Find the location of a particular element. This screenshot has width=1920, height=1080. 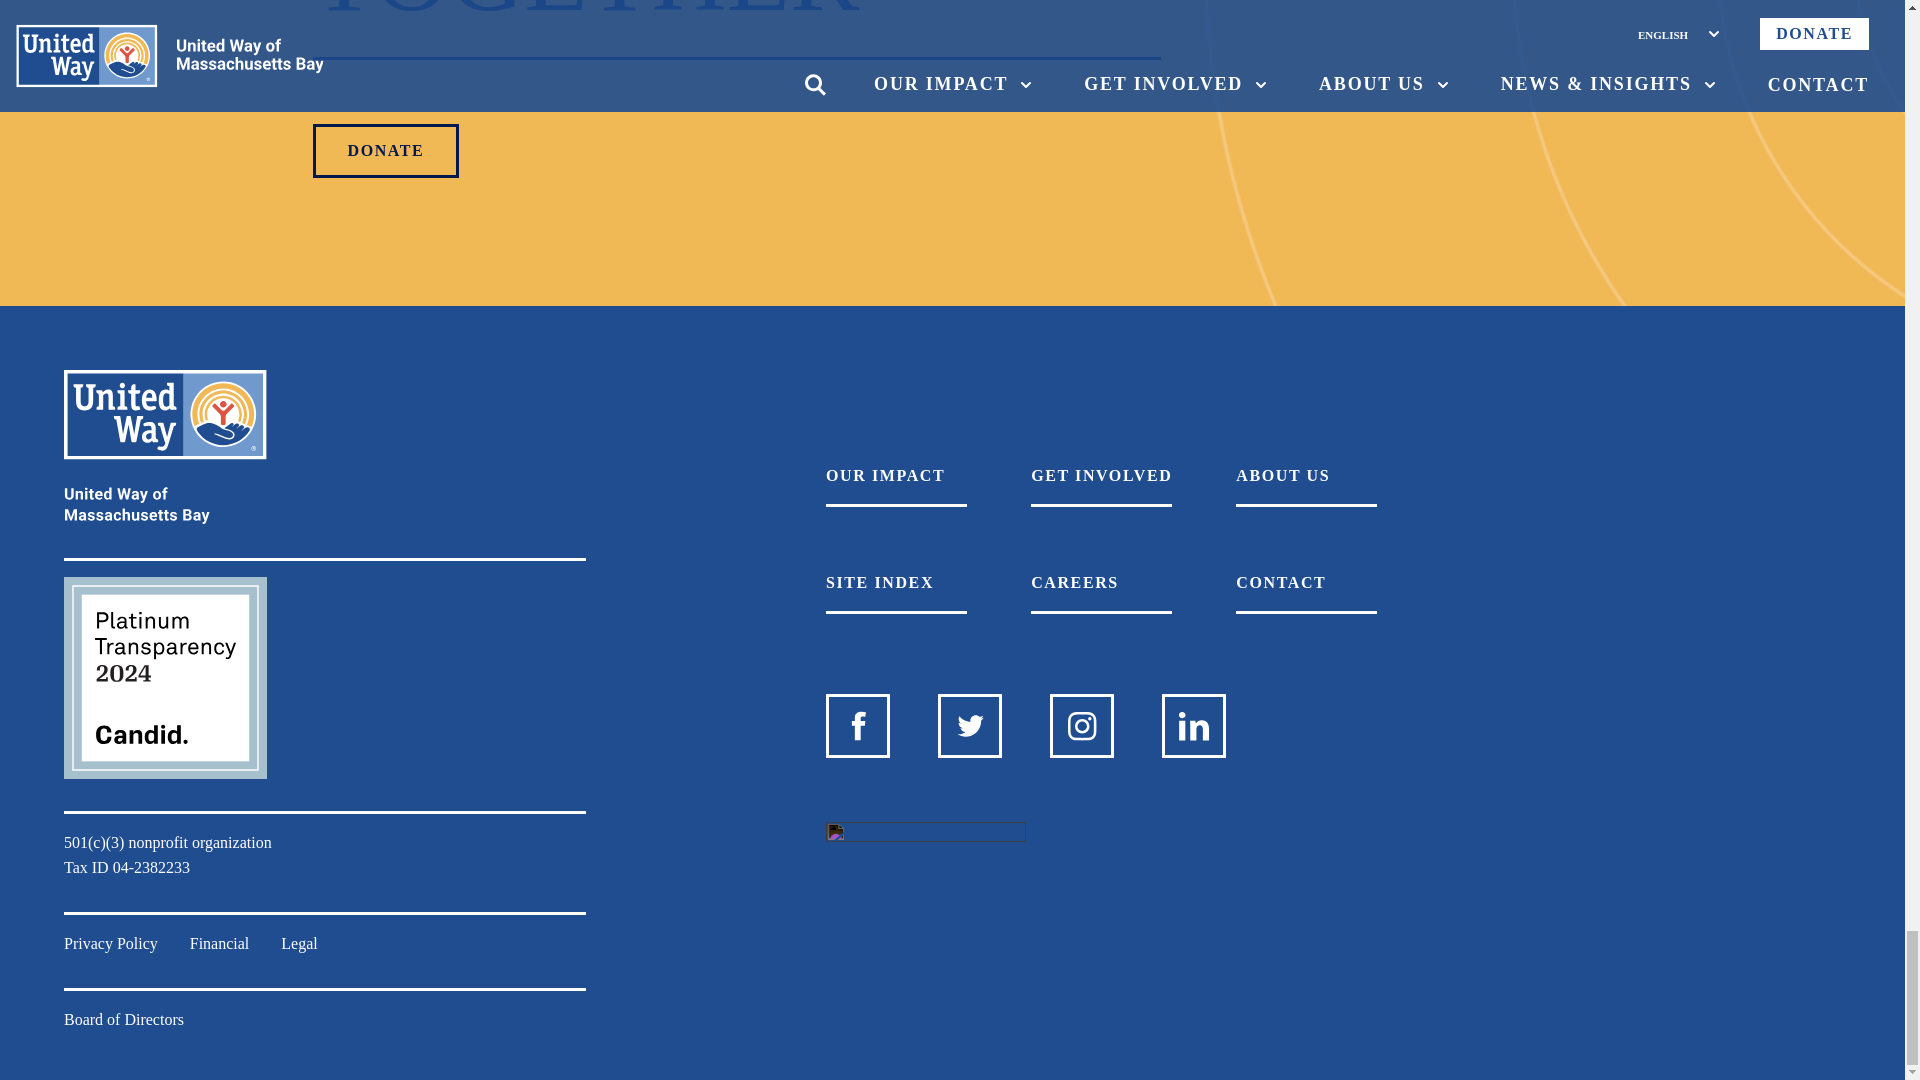

Privacy Policy is located at coordinates (110, 942).